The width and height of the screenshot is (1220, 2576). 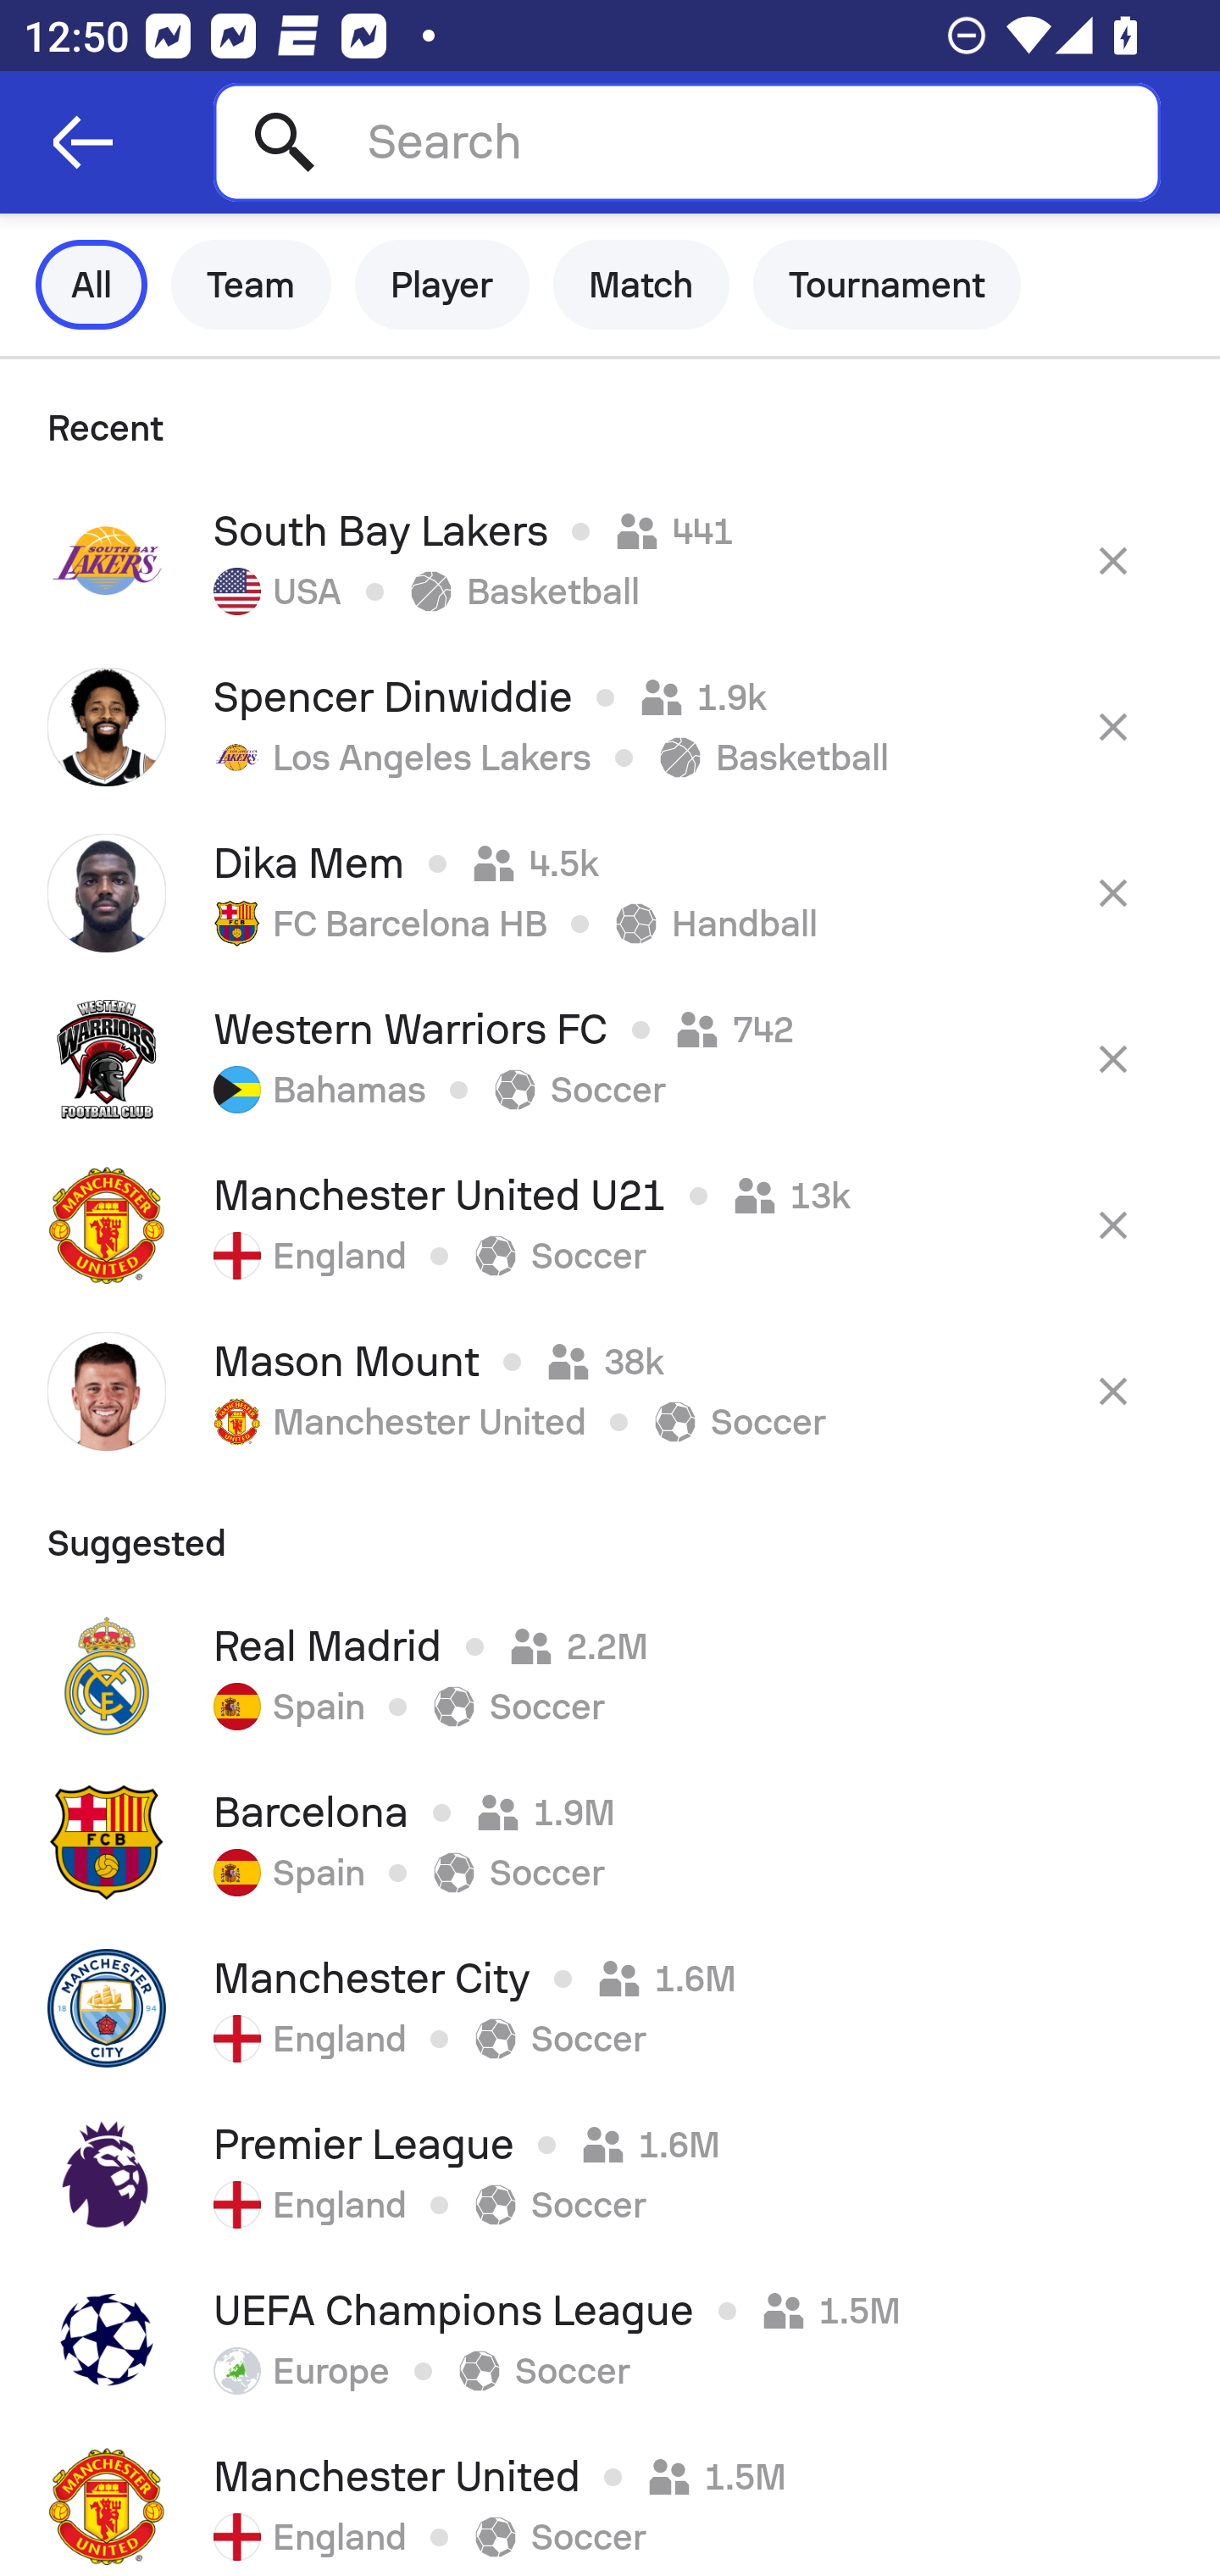 What do you see at coordinates (610, 419) in the screenshot?
I see `Recent` at bounding box center [610, 419].